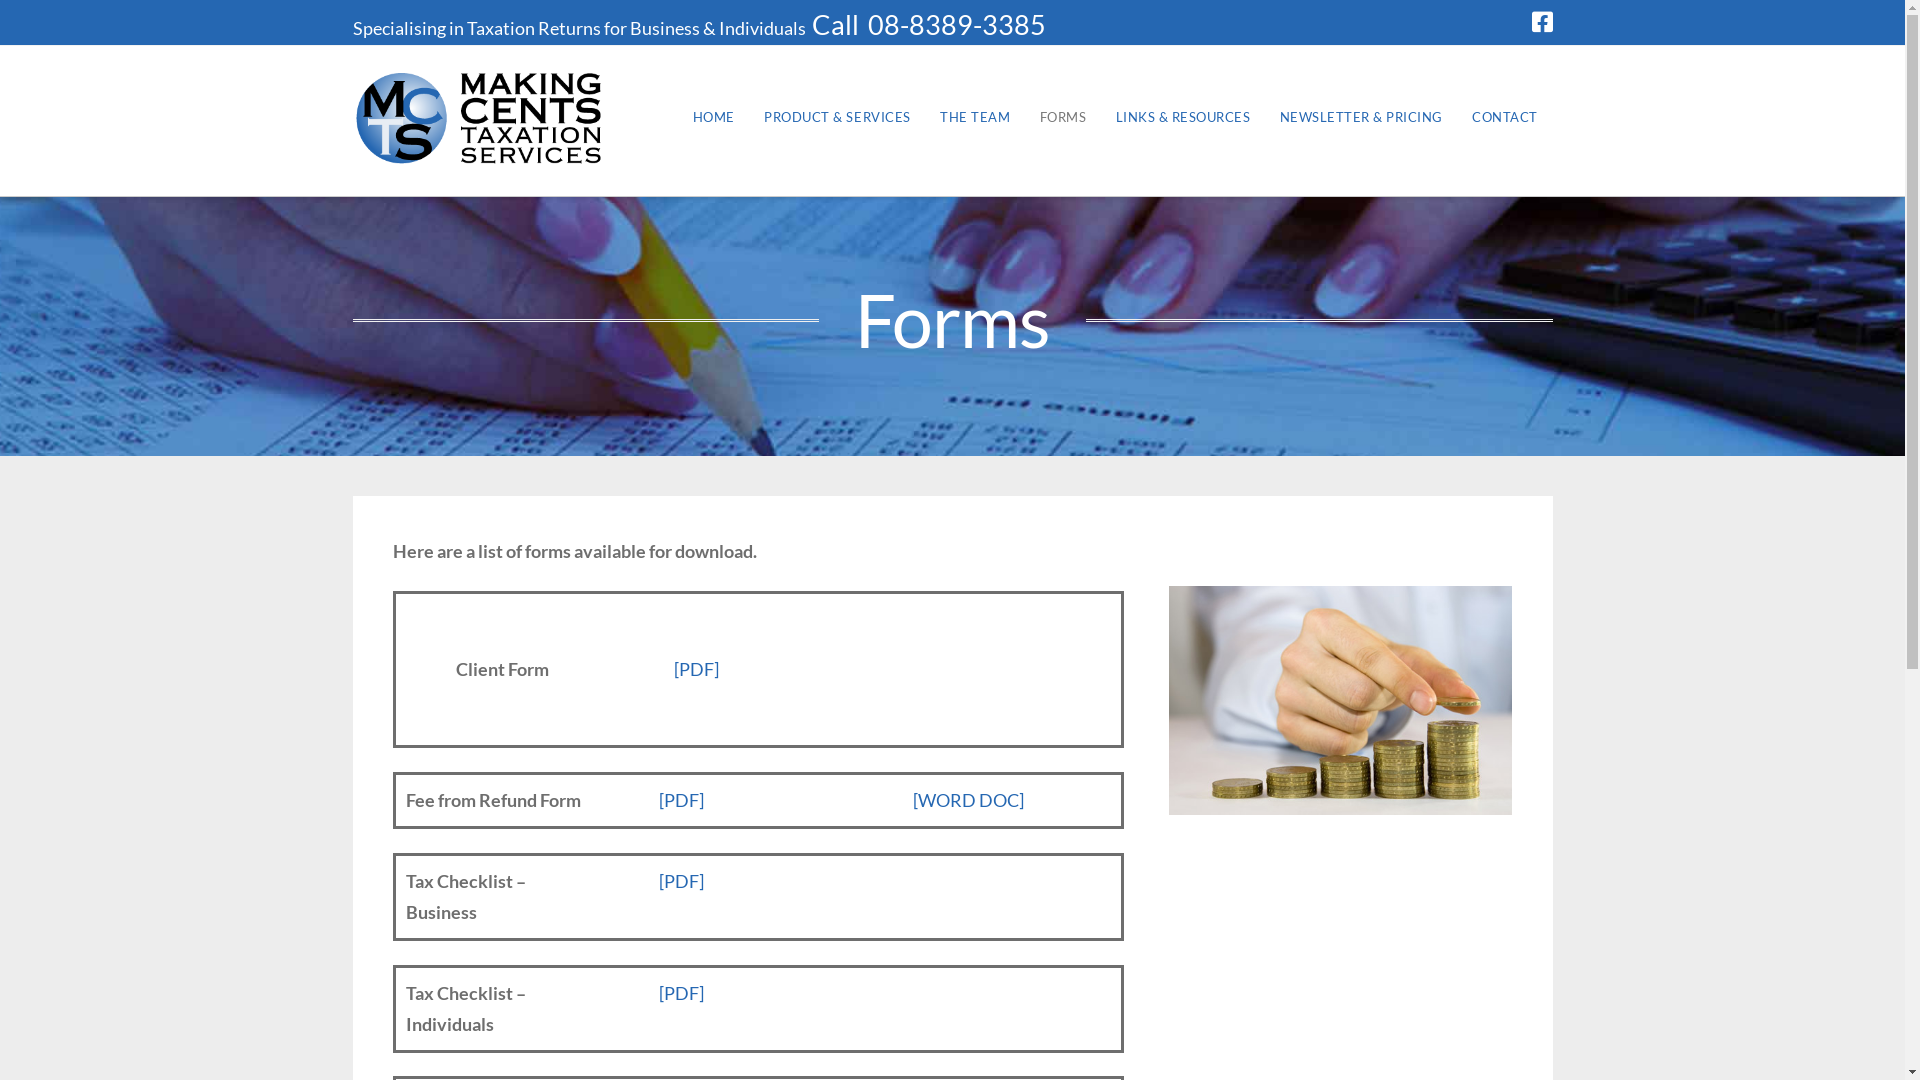  I want to click on [PDF], so click(682, 881).